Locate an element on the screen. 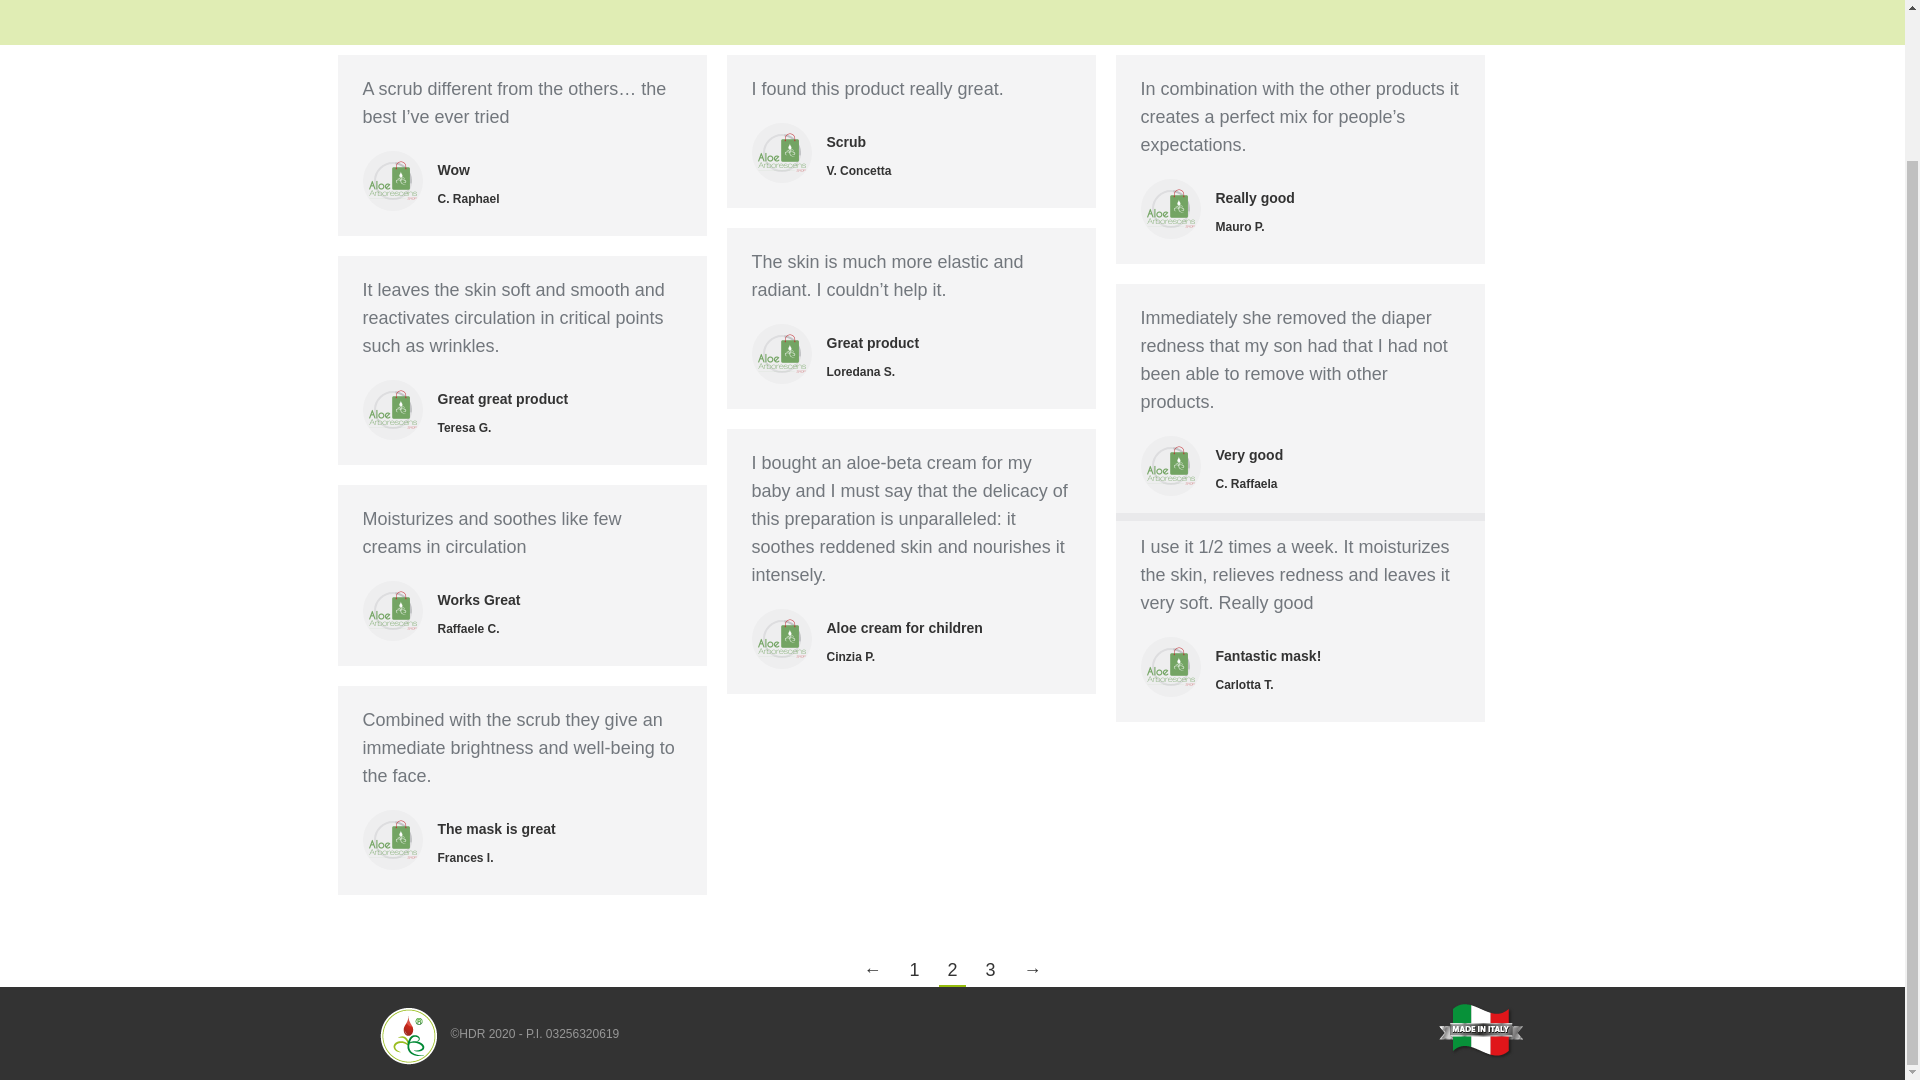  aloeshop-logo-quadro is located at coordinates (1170, 666).